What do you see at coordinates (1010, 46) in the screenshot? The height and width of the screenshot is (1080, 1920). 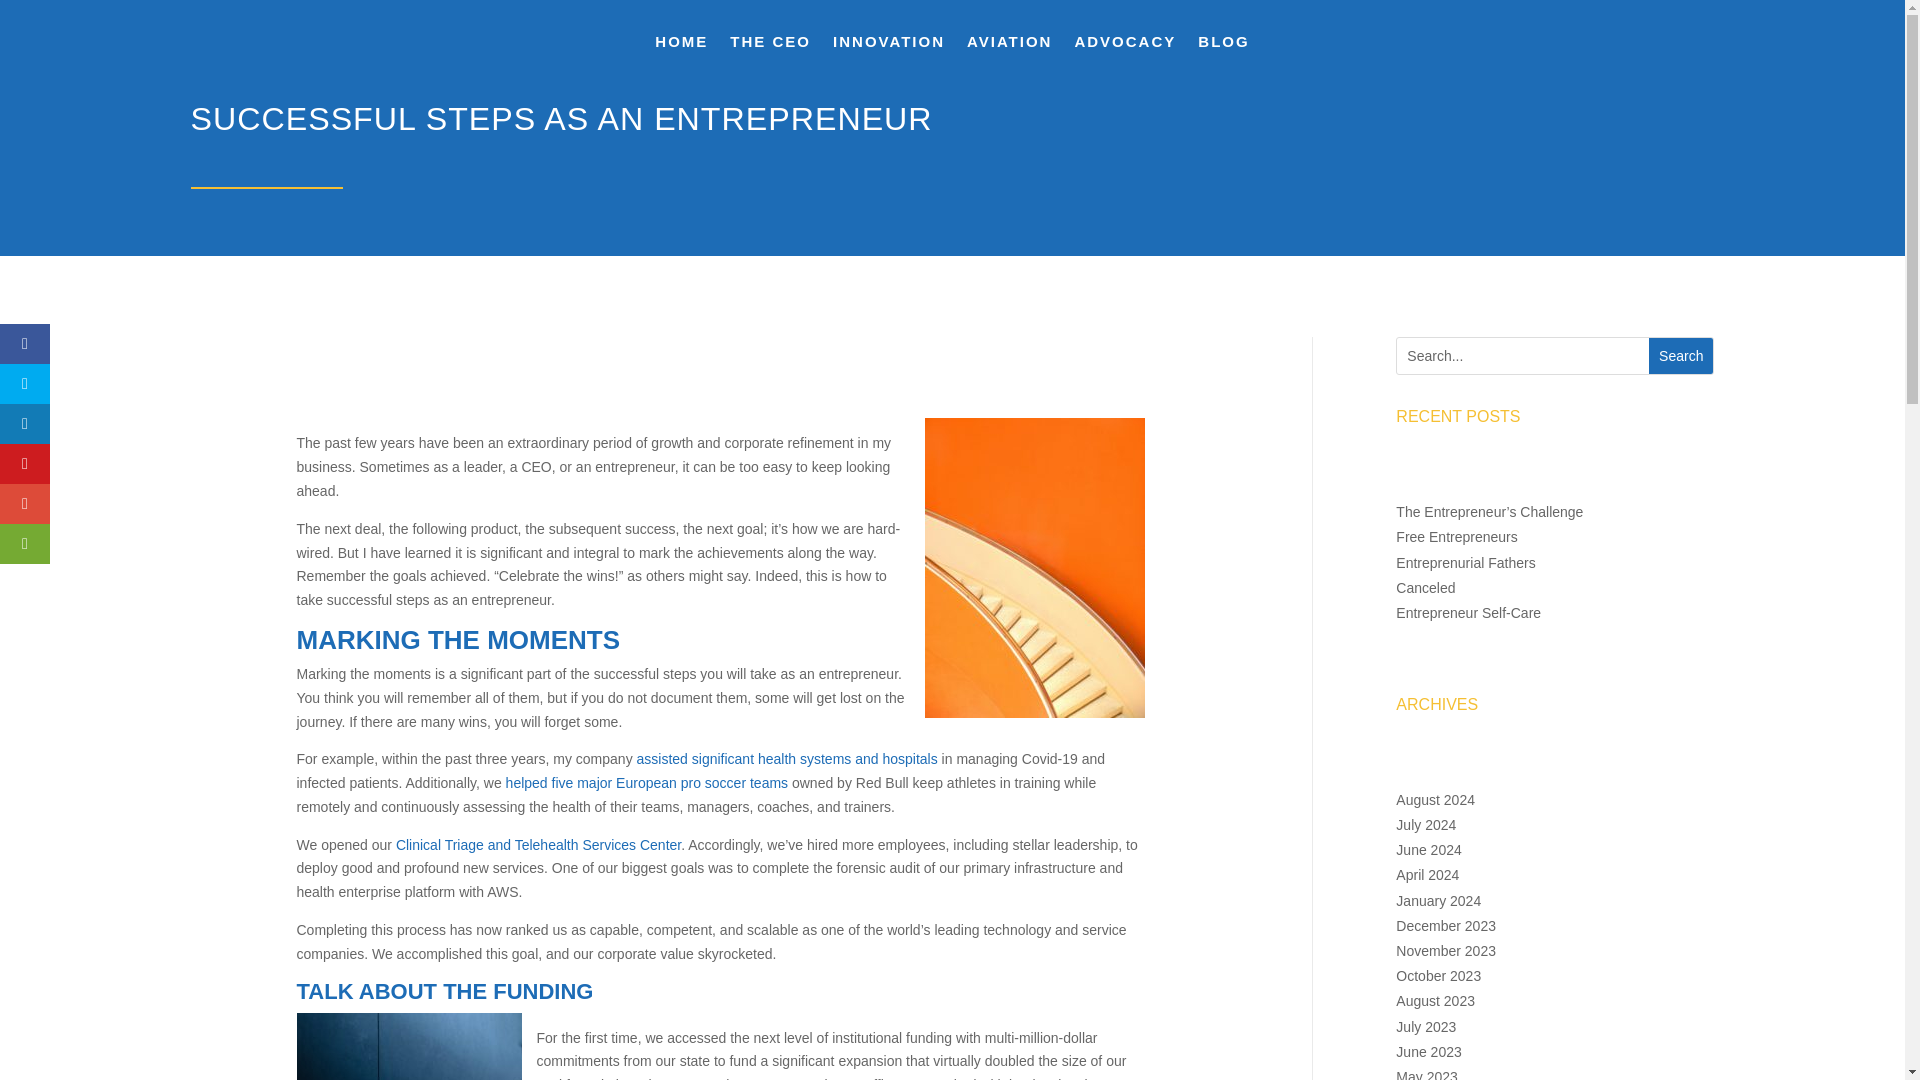 I see `AVIATION` at bounding box center [1010, 46].